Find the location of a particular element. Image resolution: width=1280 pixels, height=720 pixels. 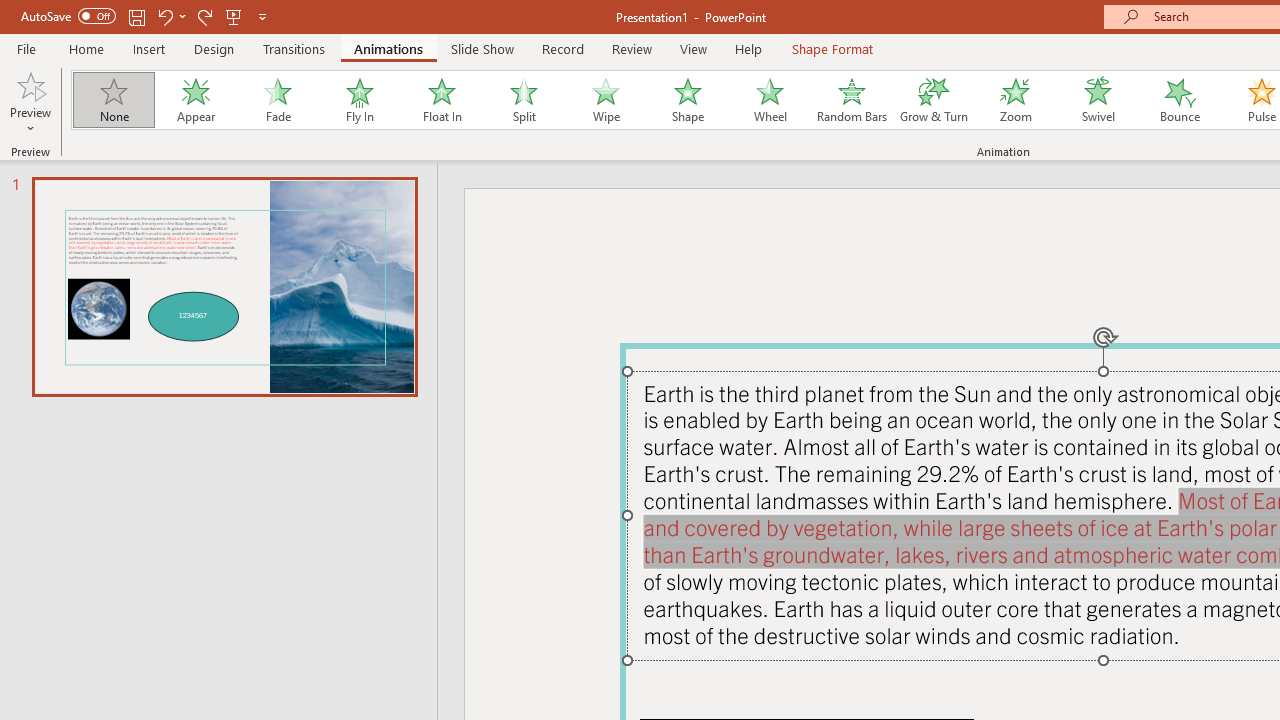

Wipe is located at coordinates (605, 100).